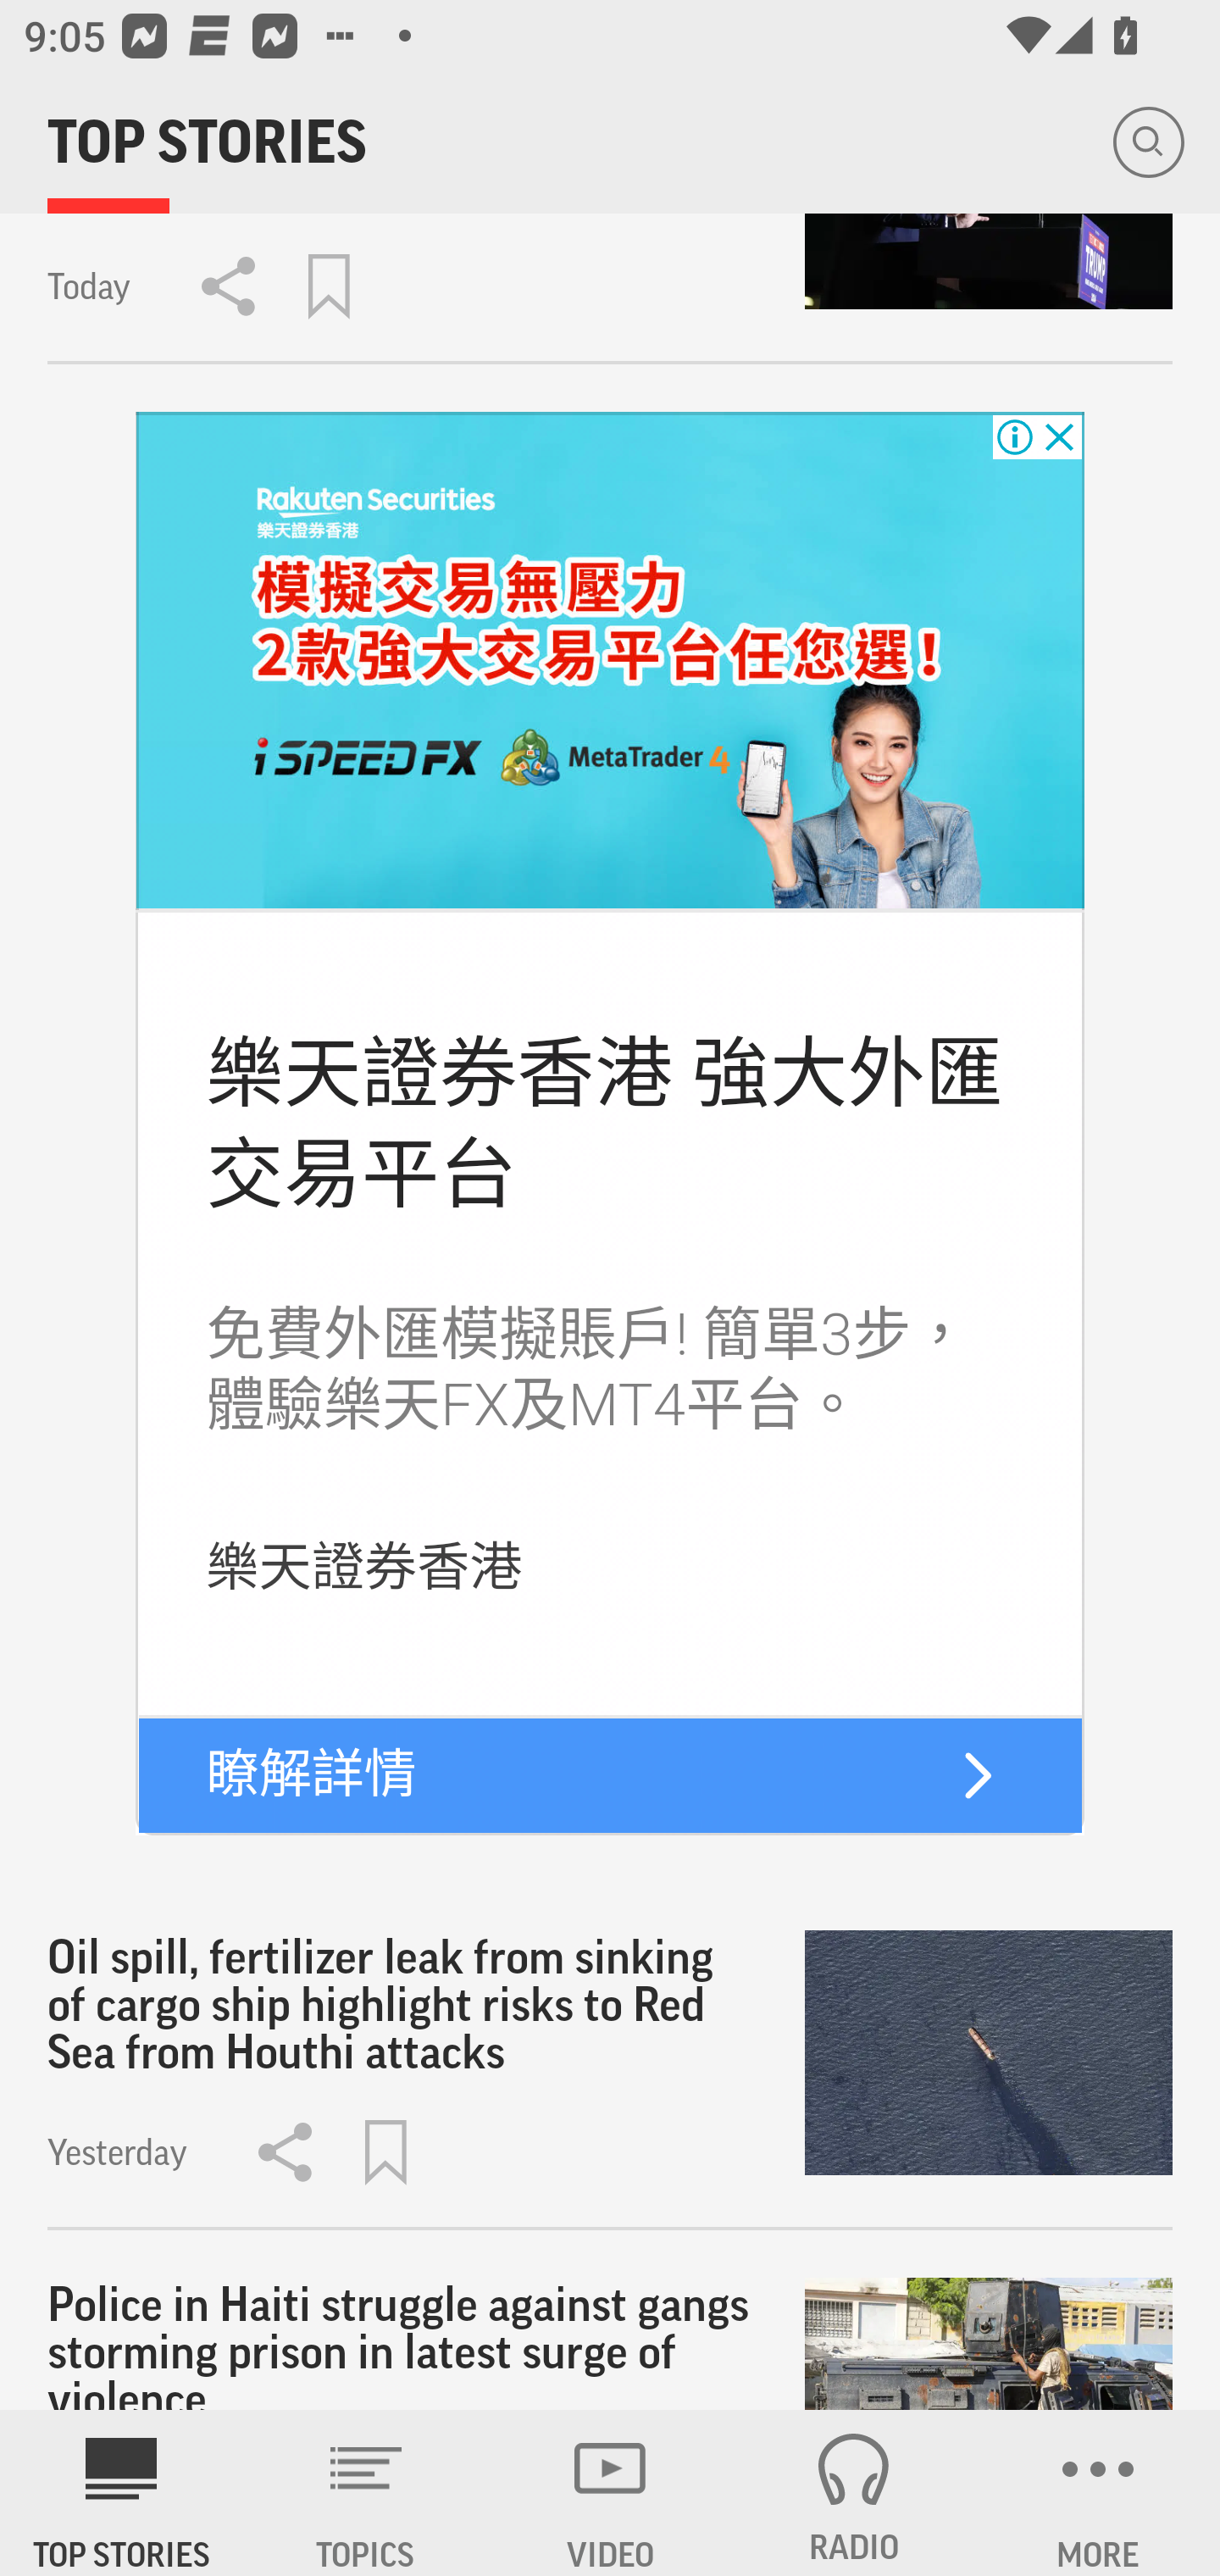  I want to click on AP News TOP STORIES, so click(122, 2493).